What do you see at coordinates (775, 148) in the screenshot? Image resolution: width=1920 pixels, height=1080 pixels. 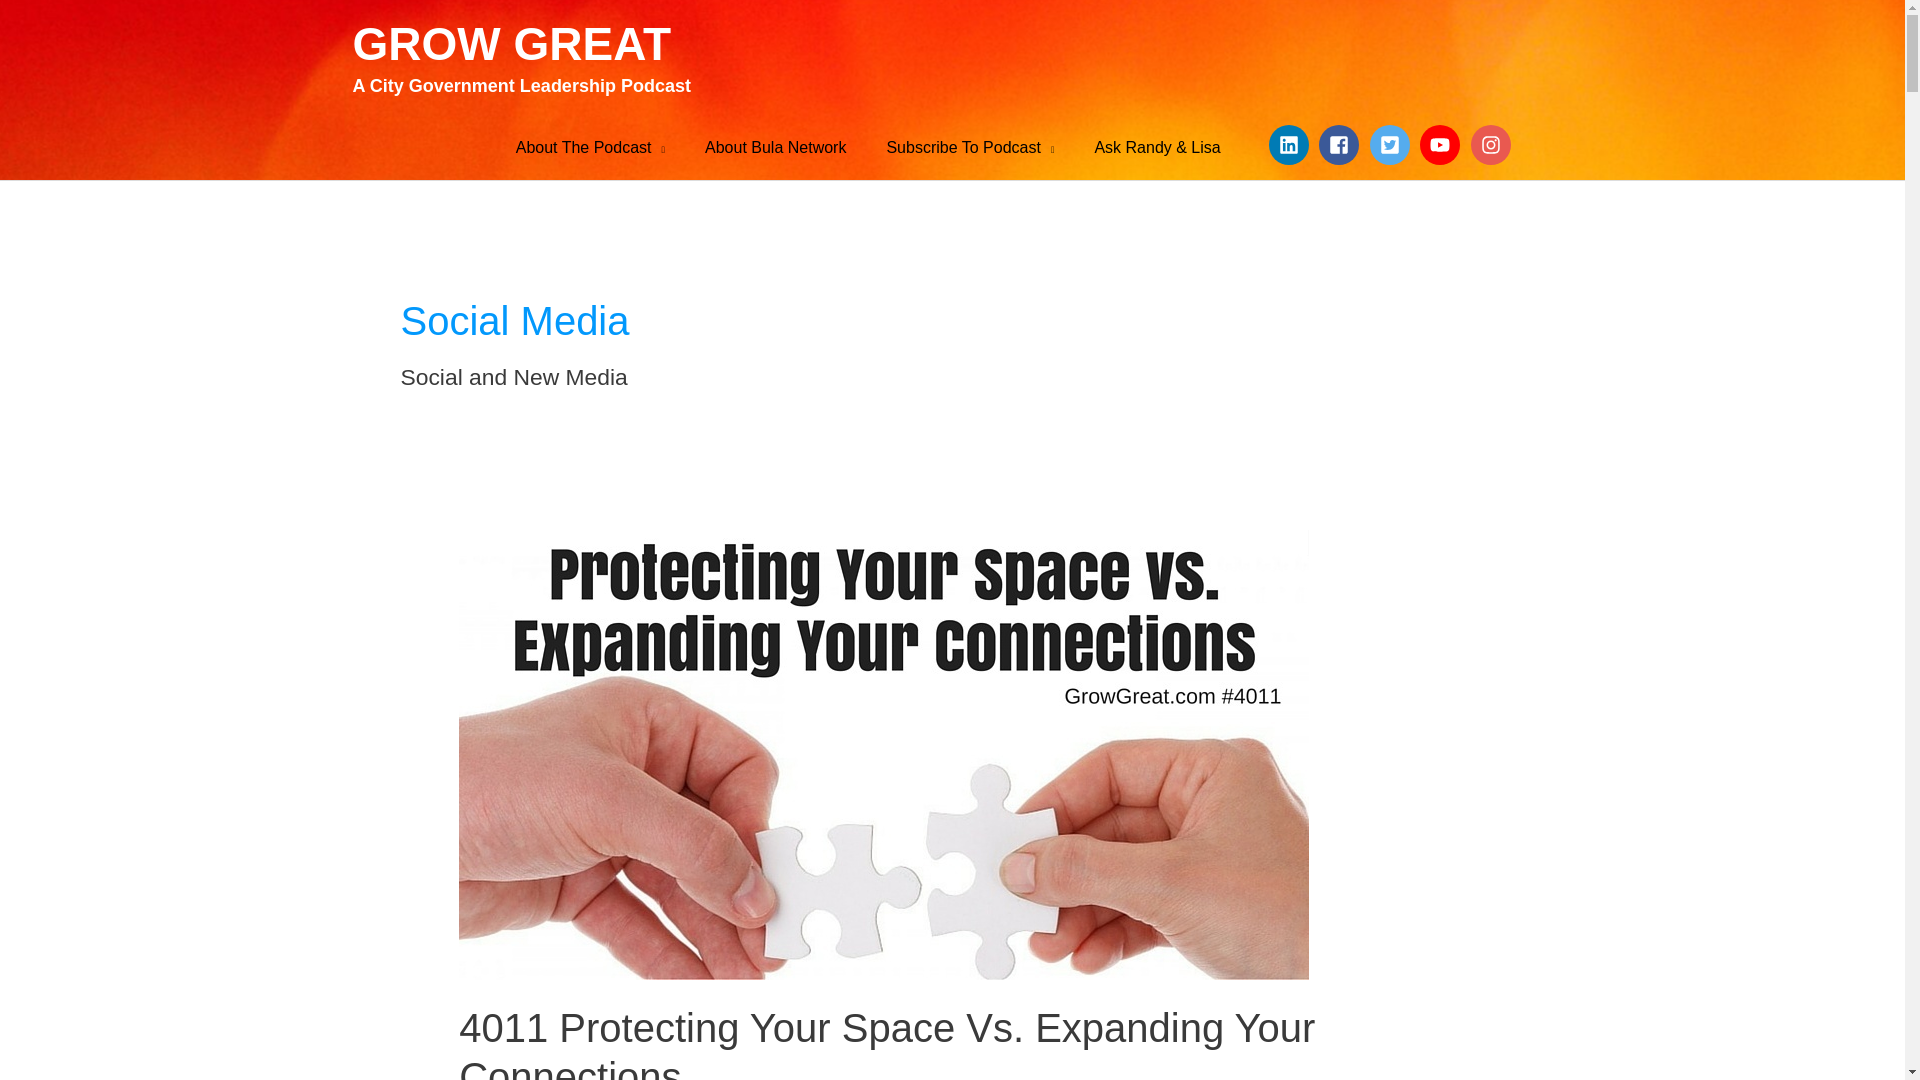 I see `About Bula Network` at bounding box center [775, 148].